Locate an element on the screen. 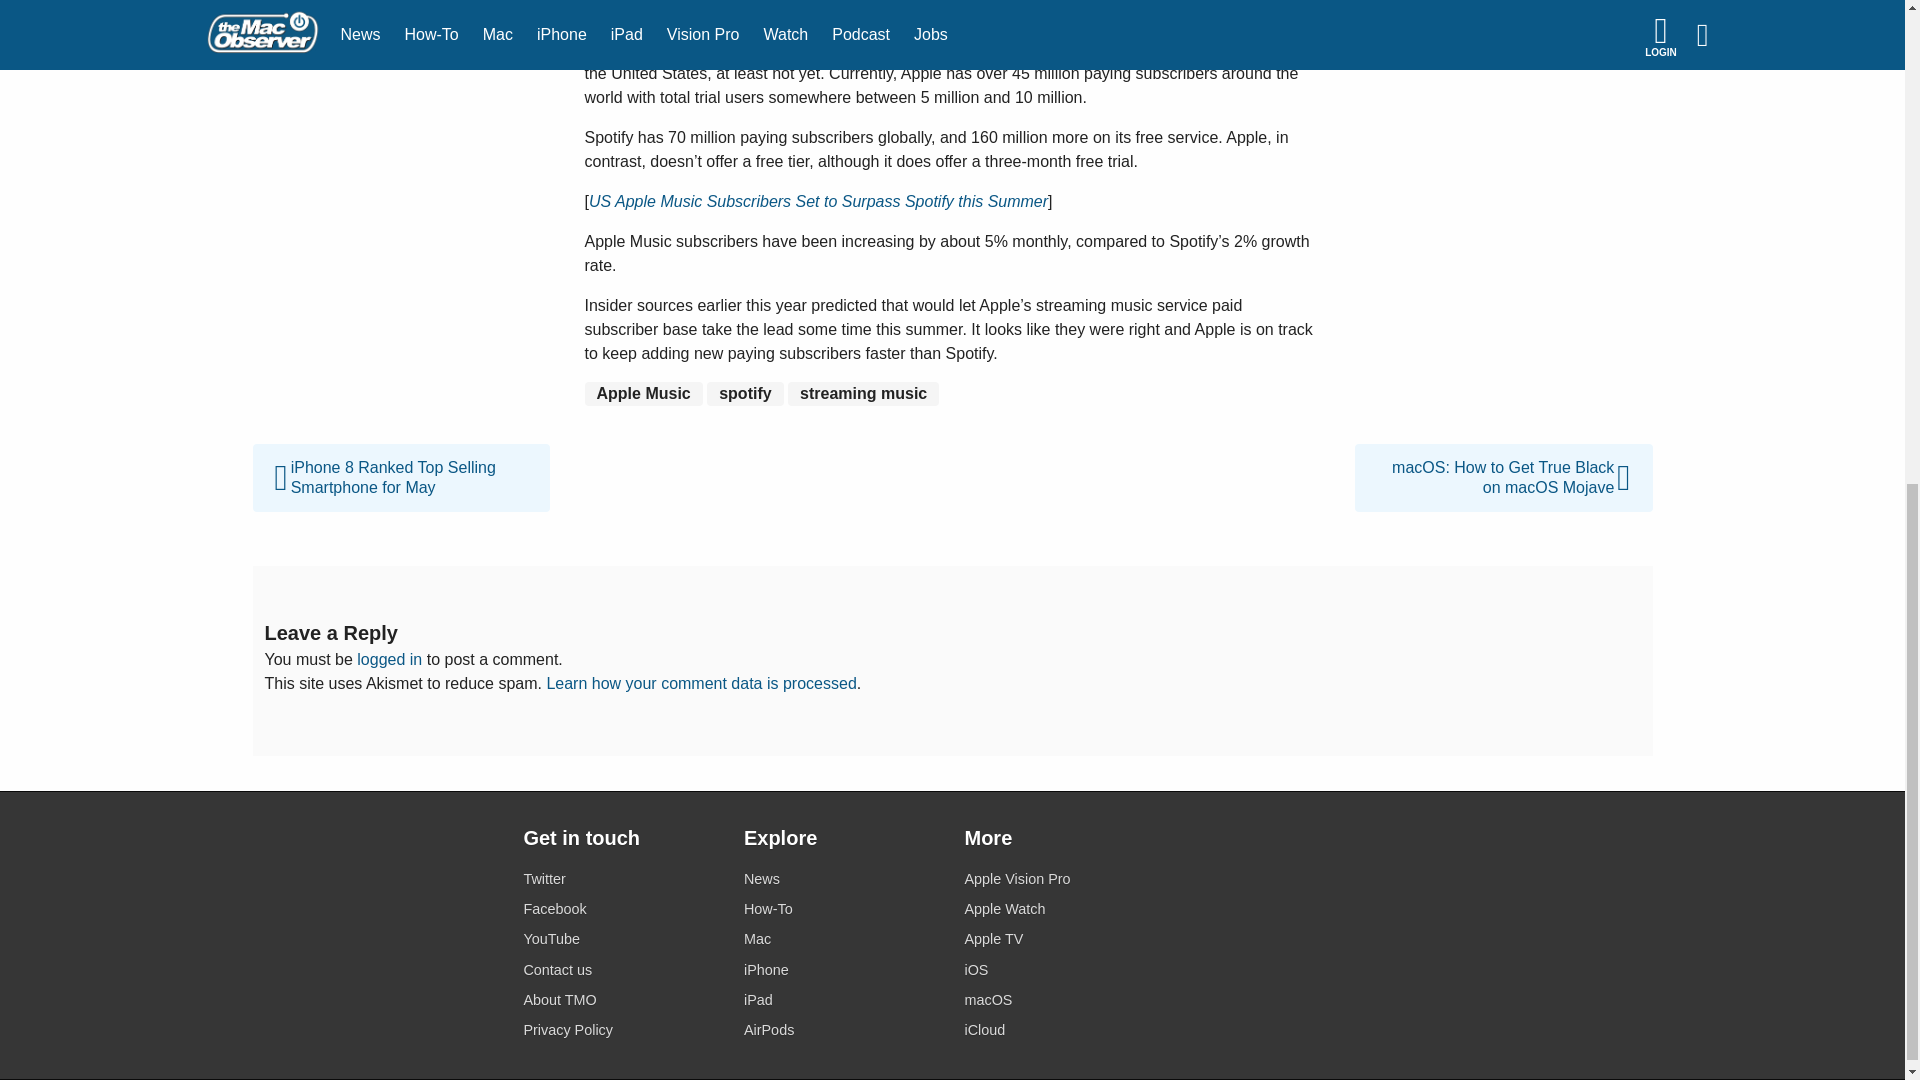 The height and width of the screenshot is (1080, 1920). logged in is located at coordinates (390, 660).